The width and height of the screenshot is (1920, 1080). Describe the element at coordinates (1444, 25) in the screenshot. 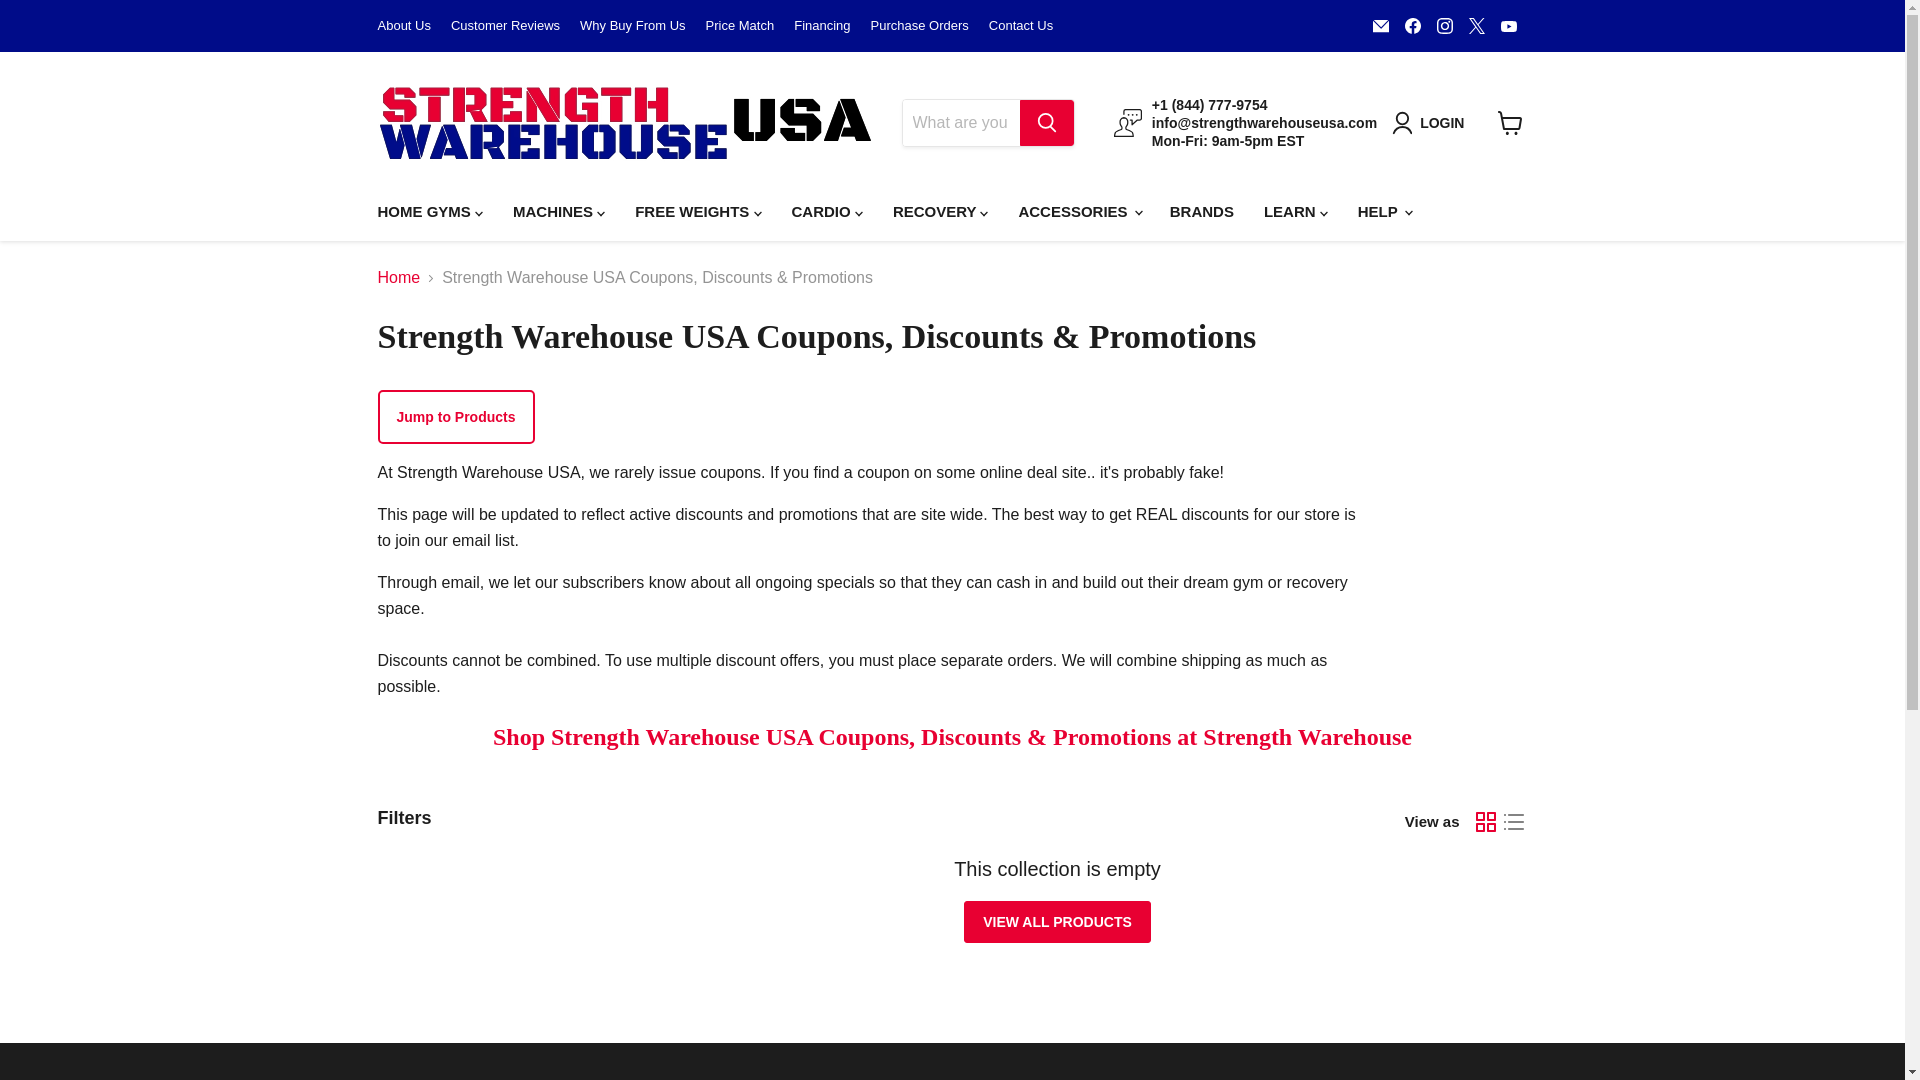

I see `Find us on Instagram` at that location.